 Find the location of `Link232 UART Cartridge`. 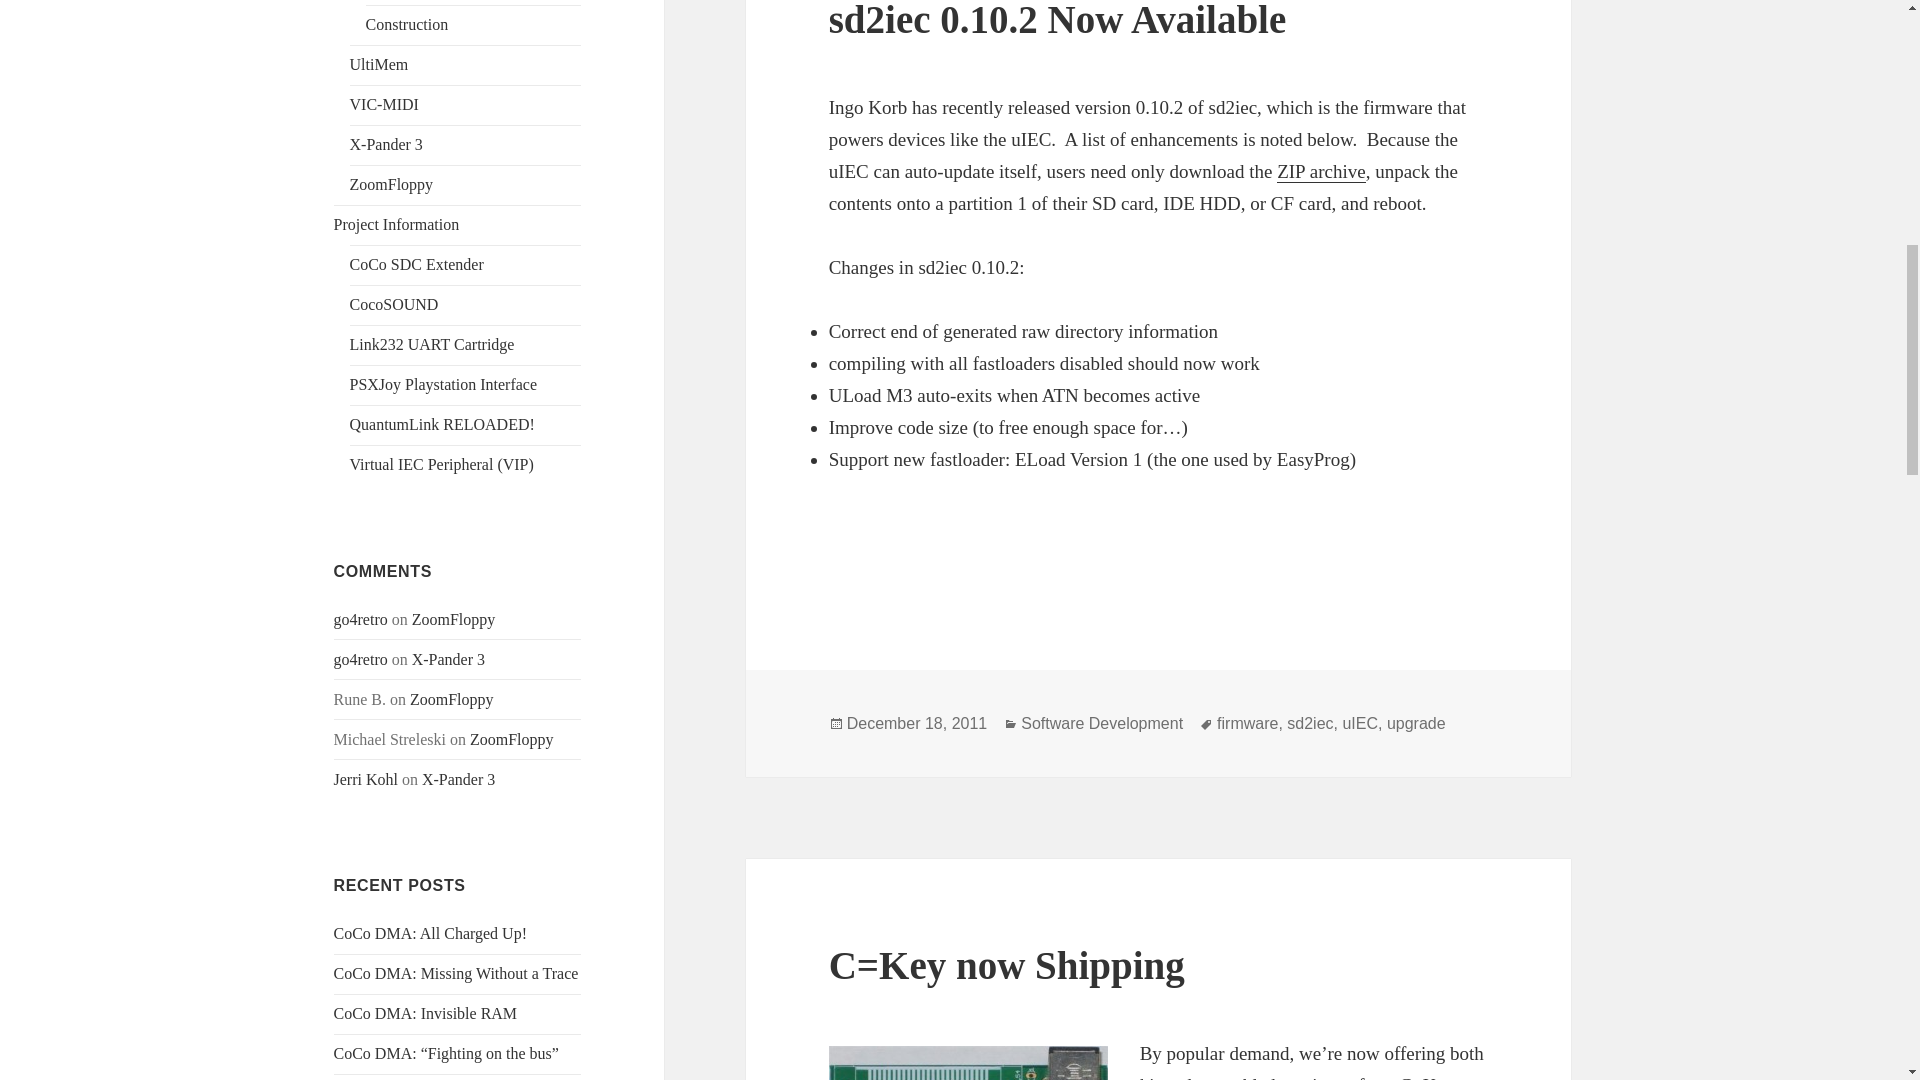

Link232 UART Cartridge is located at coordinates (432, 344).